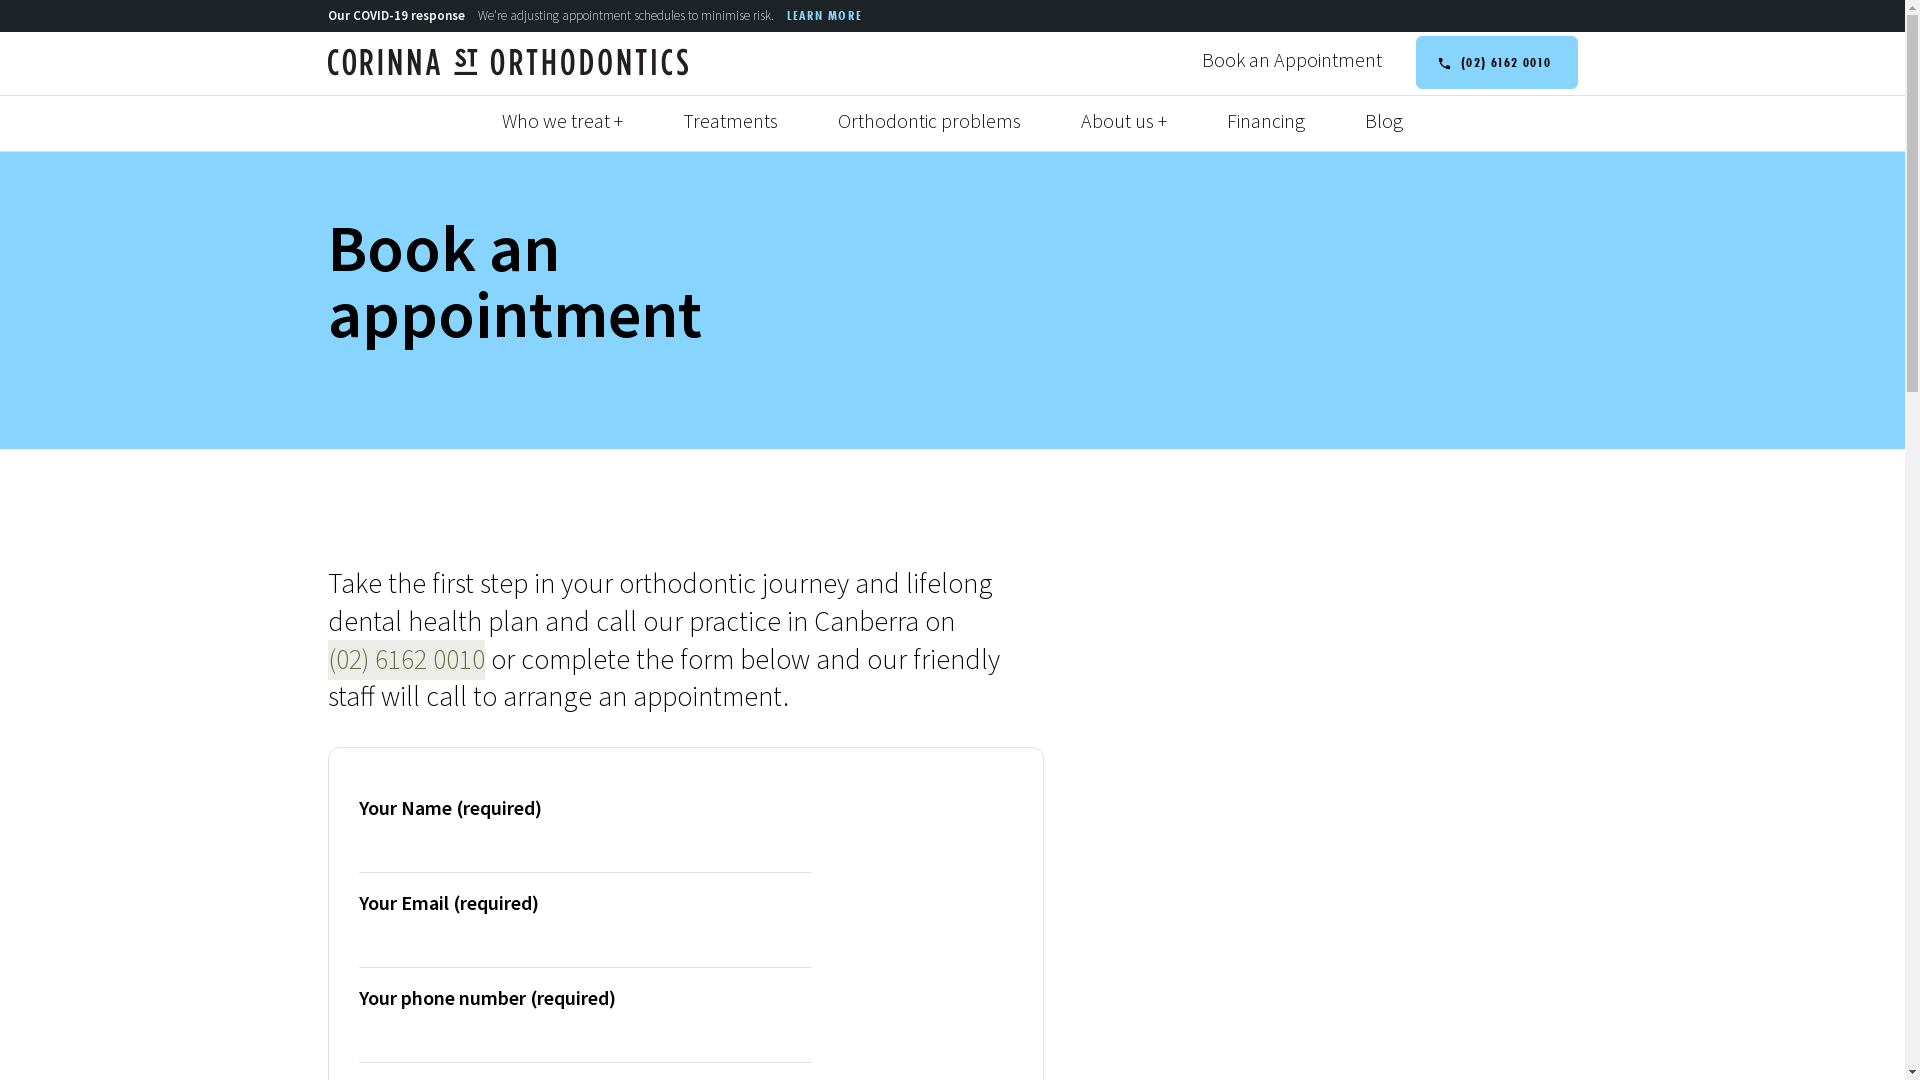  I want to click on Corina St Orthordontics, so click(516, 62).